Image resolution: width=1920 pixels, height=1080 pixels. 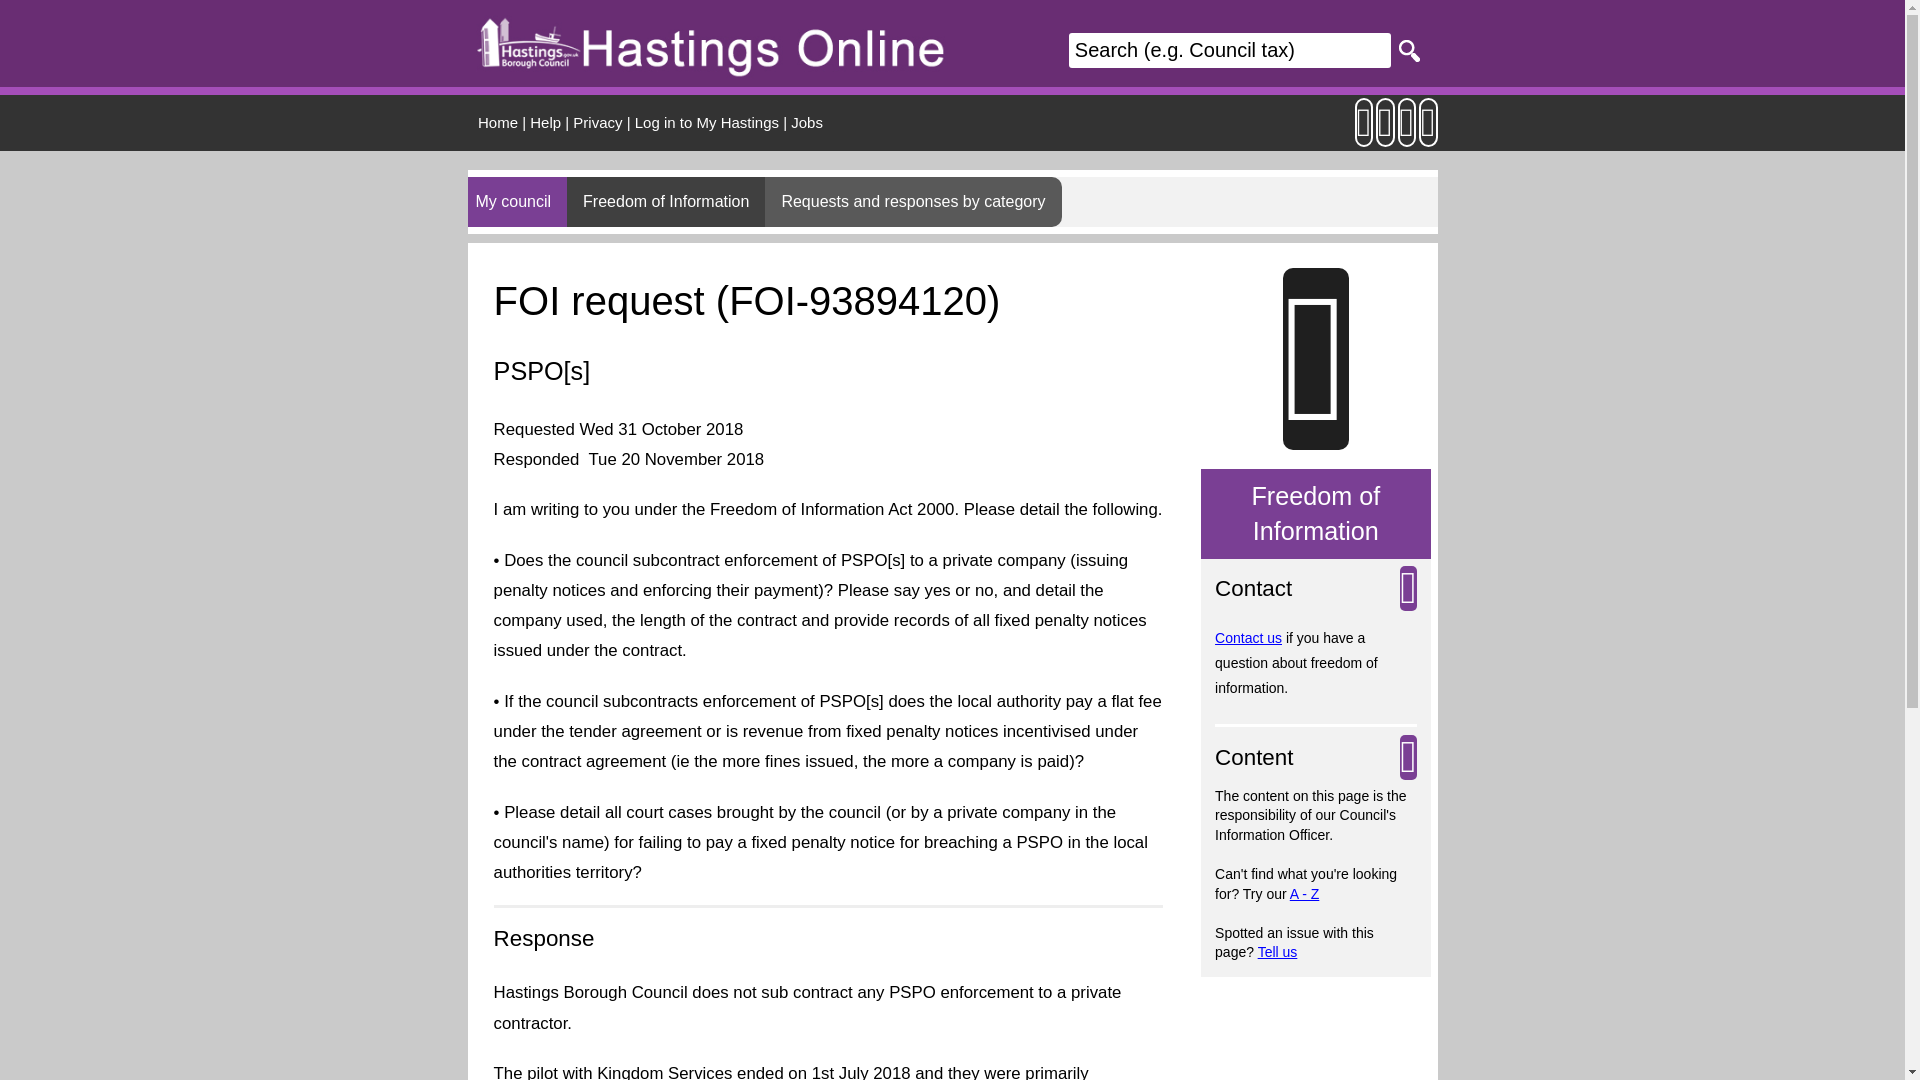 I want to click on Home, so click(x=498, y=122).